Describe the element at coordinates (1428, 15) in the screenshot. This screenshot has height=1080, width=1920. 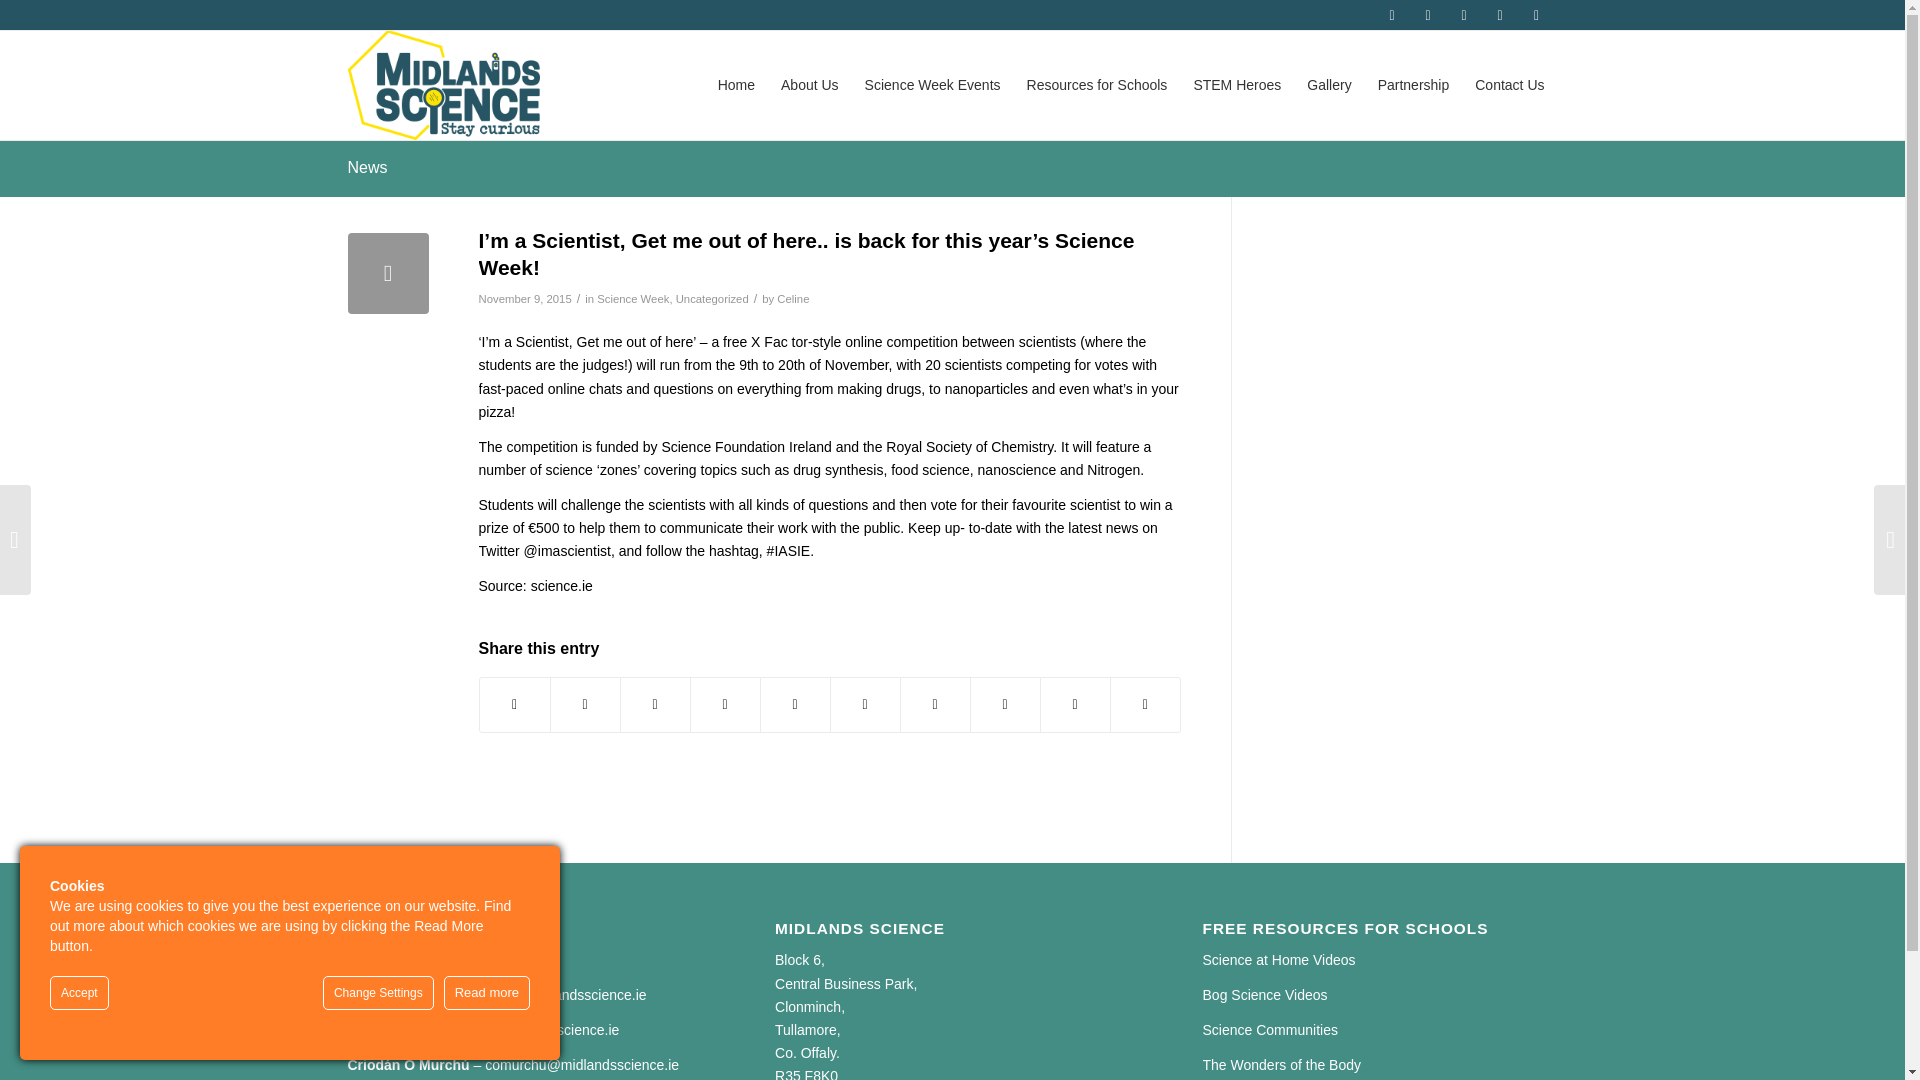
I see `Facebook` at that location.